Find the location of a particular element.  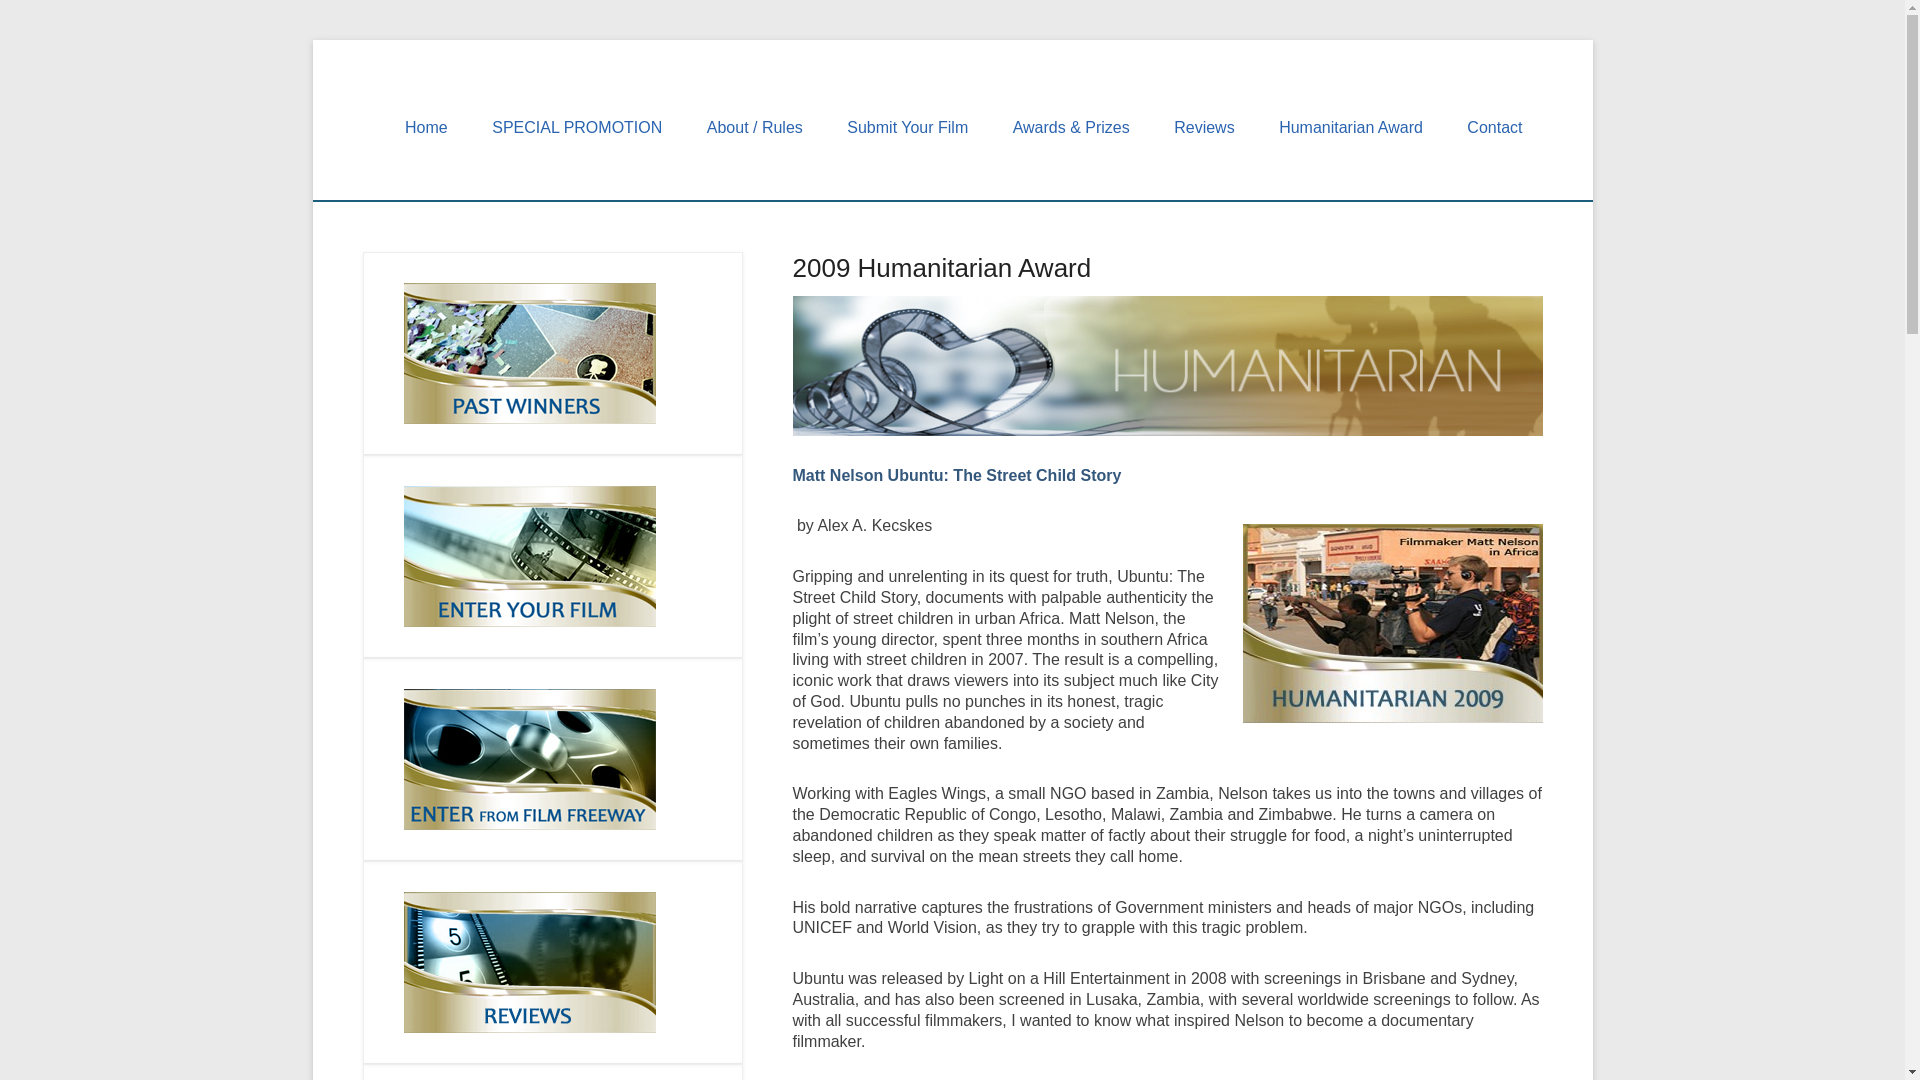

Permalink to 2009 Humanitarian Award is located at coordinates (940, 267).